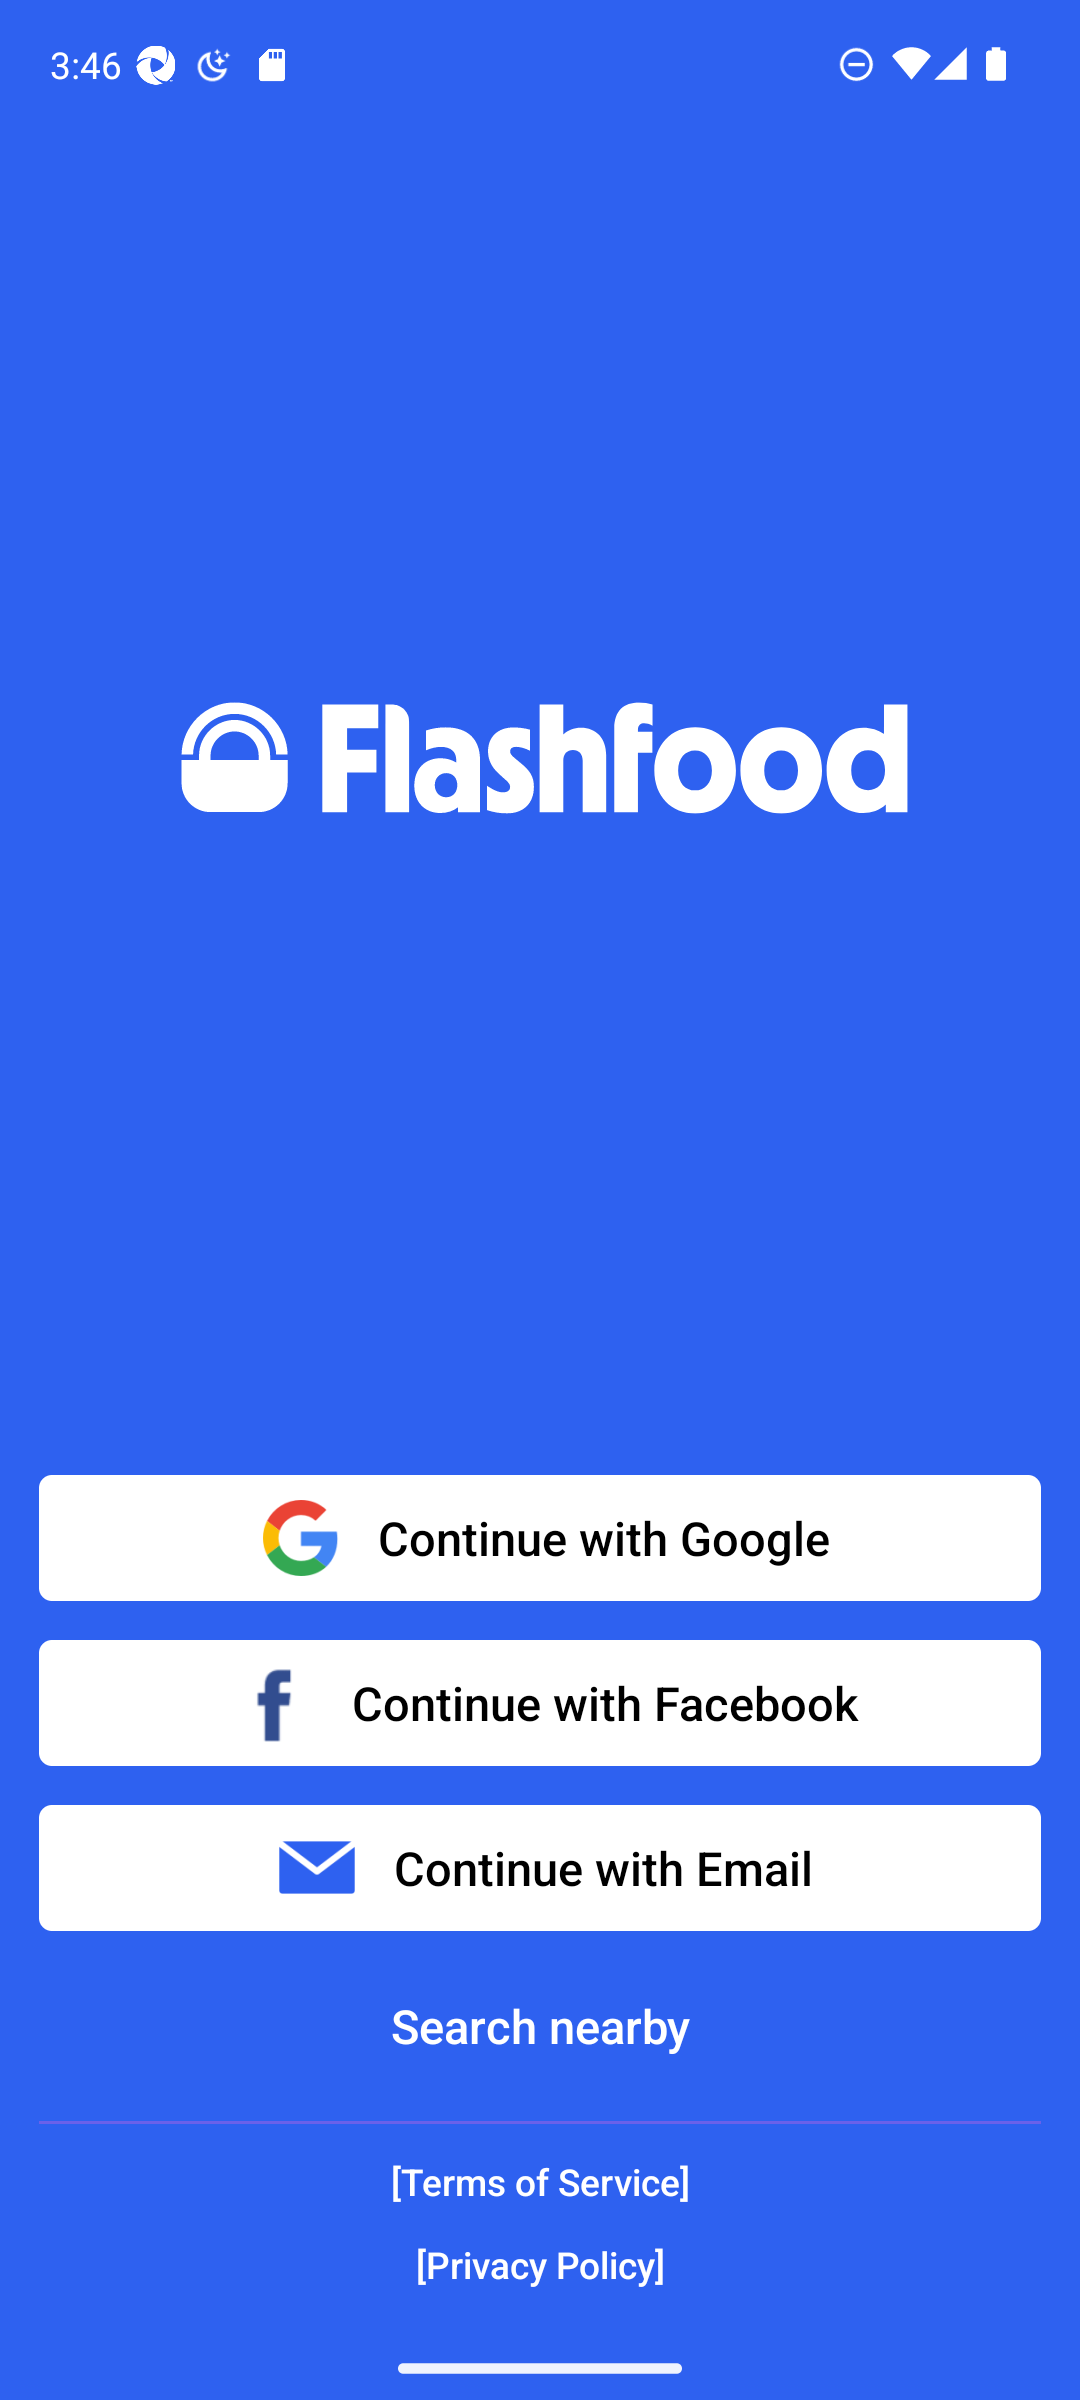 The width and height of the screenshot is (1080, 2400). Describe the element at coordinates (540, 1538) in the screenshot. I see `Continue with Google` at that location.